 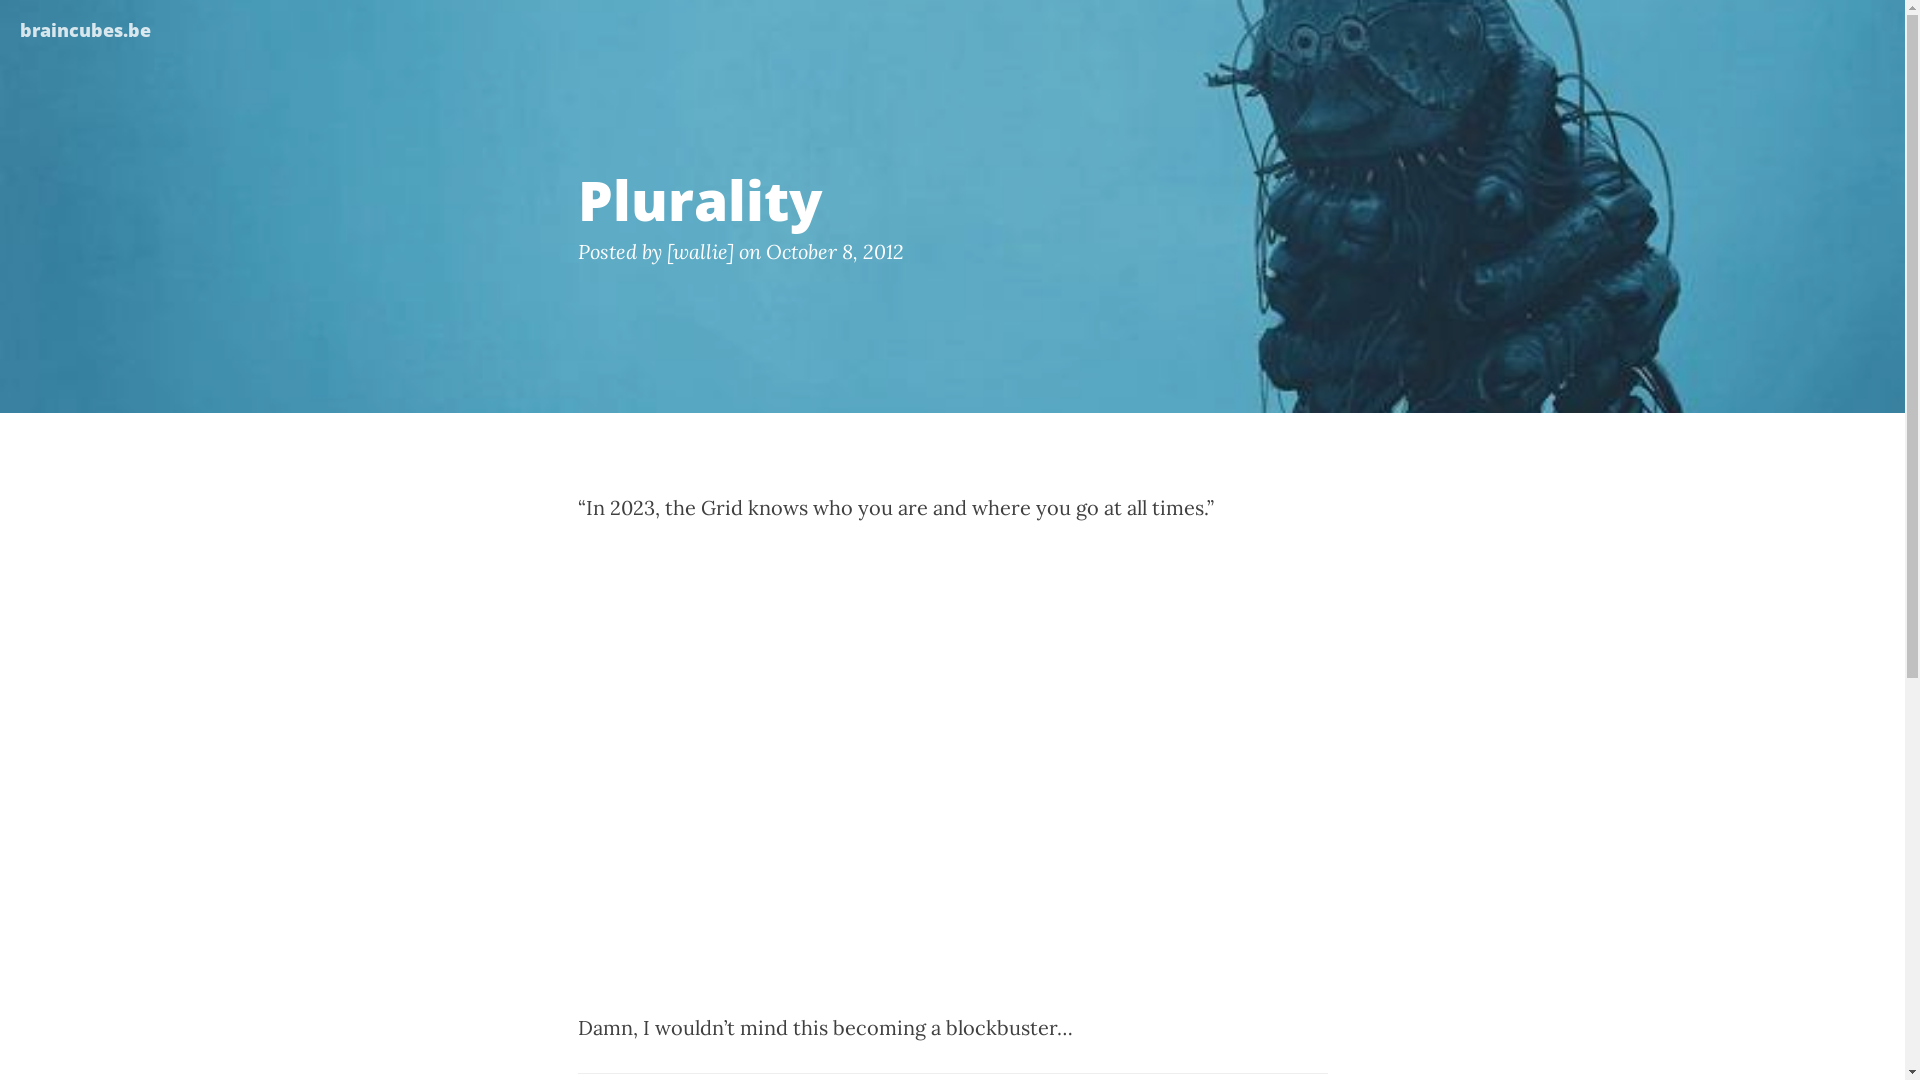 What do you see at coordinates (700, 250) in the screenshot?
I see `[wallie]` at bounding box center [700, 250].